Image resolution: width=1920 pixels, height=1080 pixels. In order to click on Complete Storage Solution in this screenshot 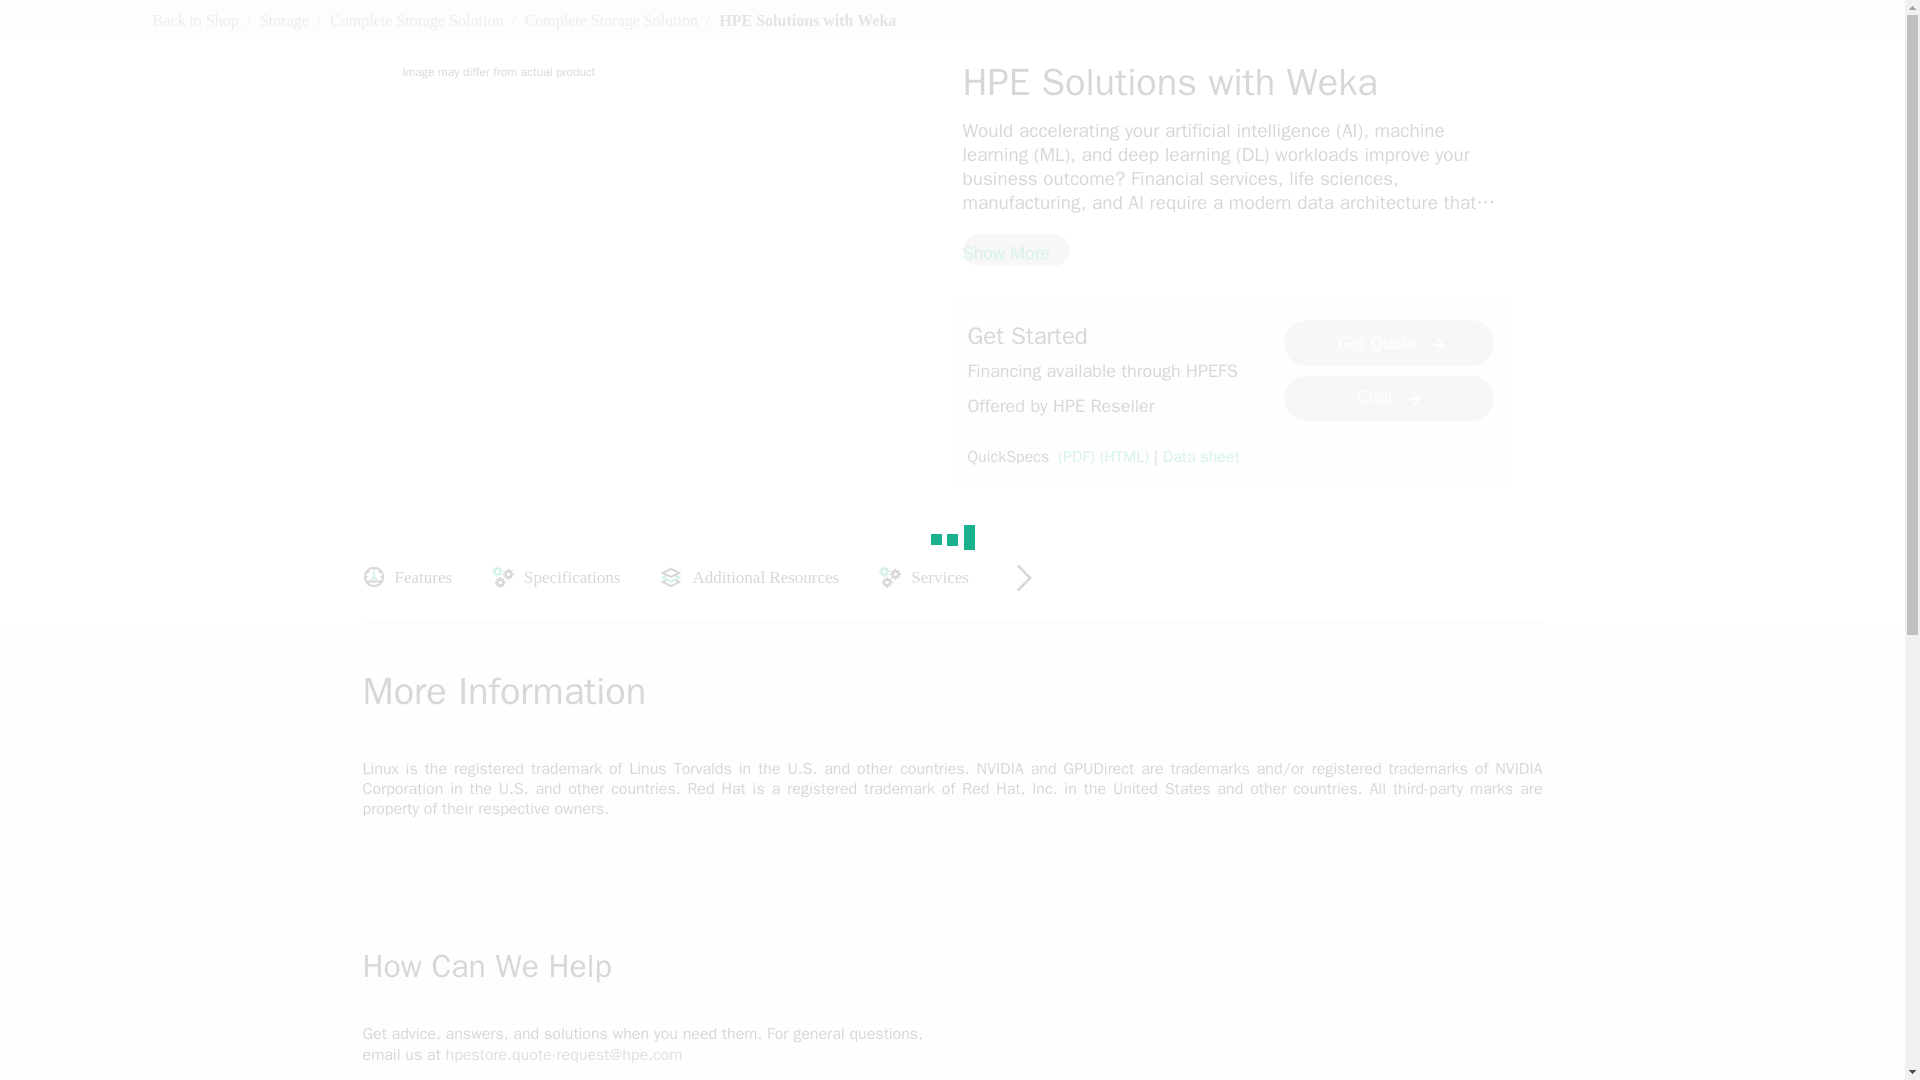, I will do `click(416, 20)`.